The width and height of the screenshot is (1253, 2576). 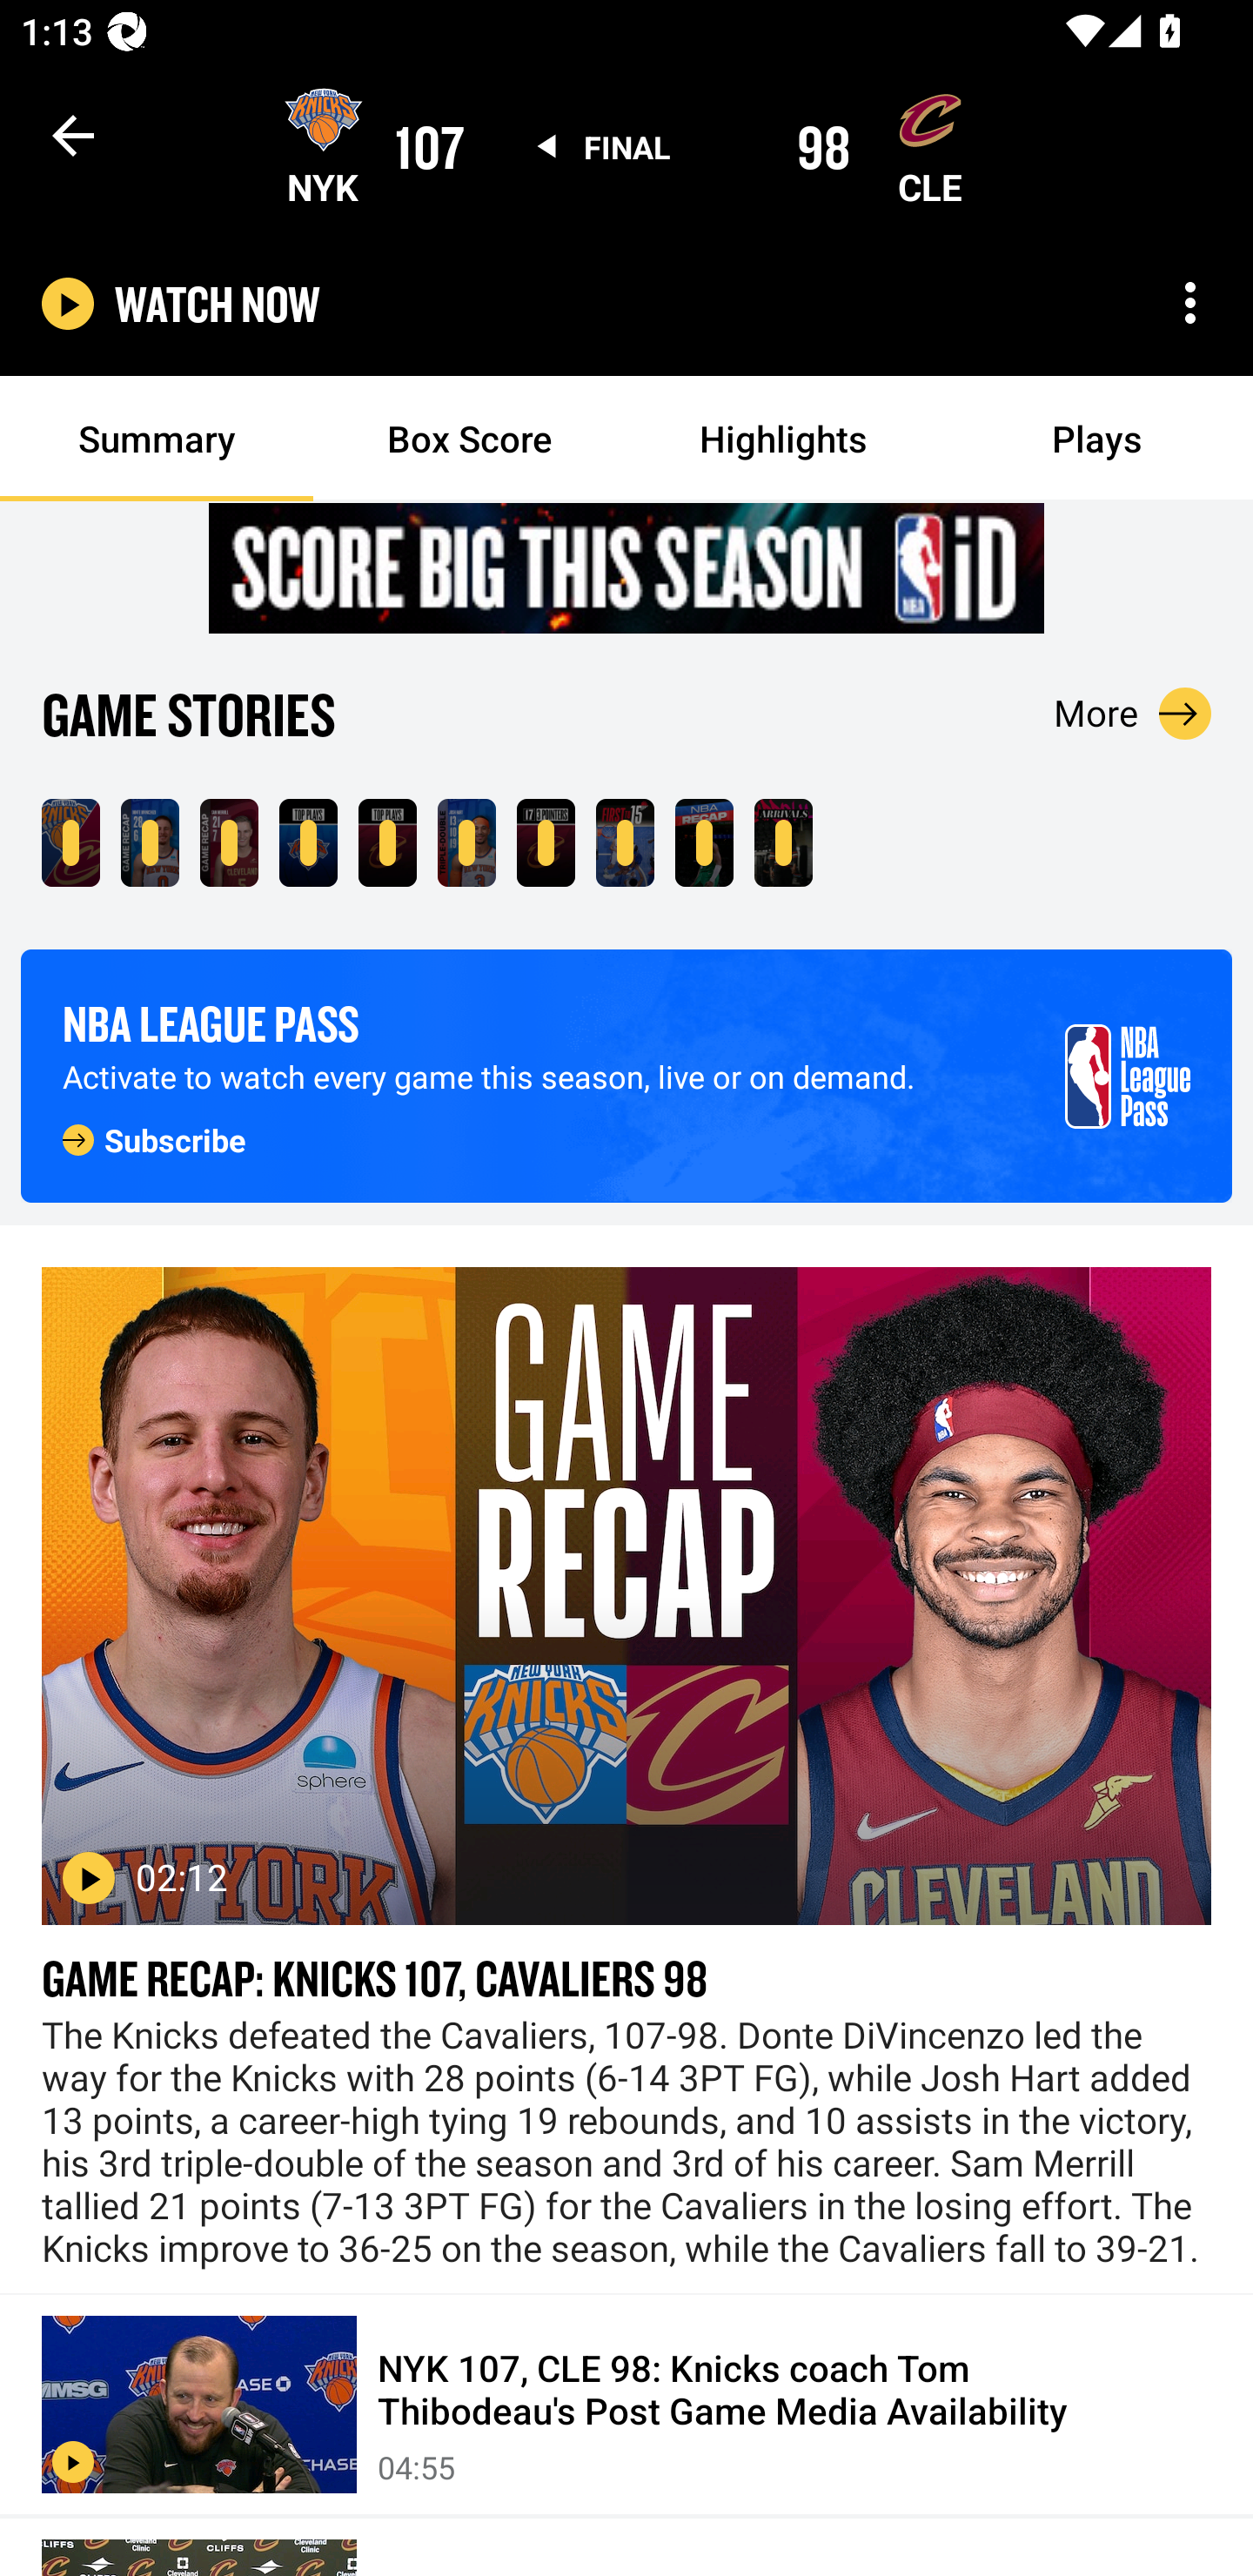 What do you see at coordinates (783, 439) in the screenshot?
I see `Highlights` at bounding box center [783, 439].